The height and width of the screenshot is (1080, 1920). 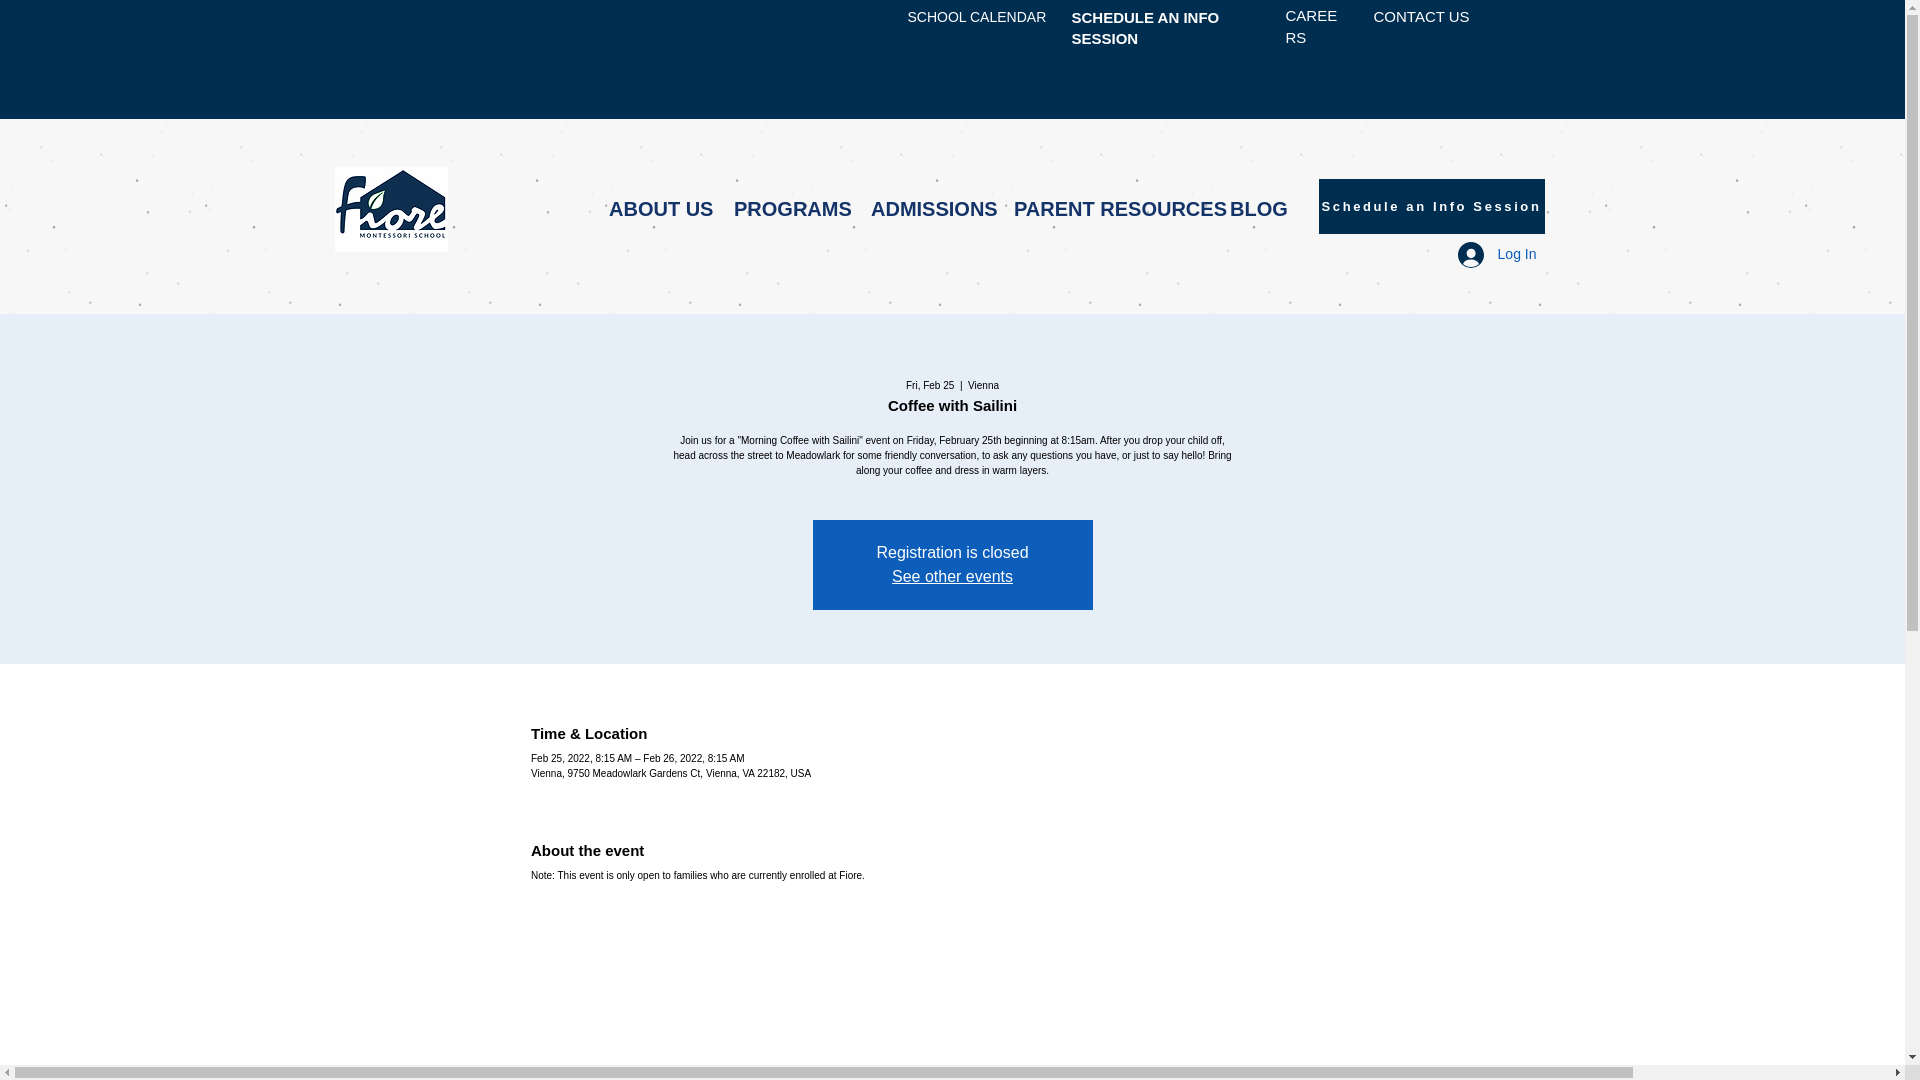 What do you see at coordinates (1256, 209) in the screenshot?
I see `BLOG` at bounding box center [1256, 209].